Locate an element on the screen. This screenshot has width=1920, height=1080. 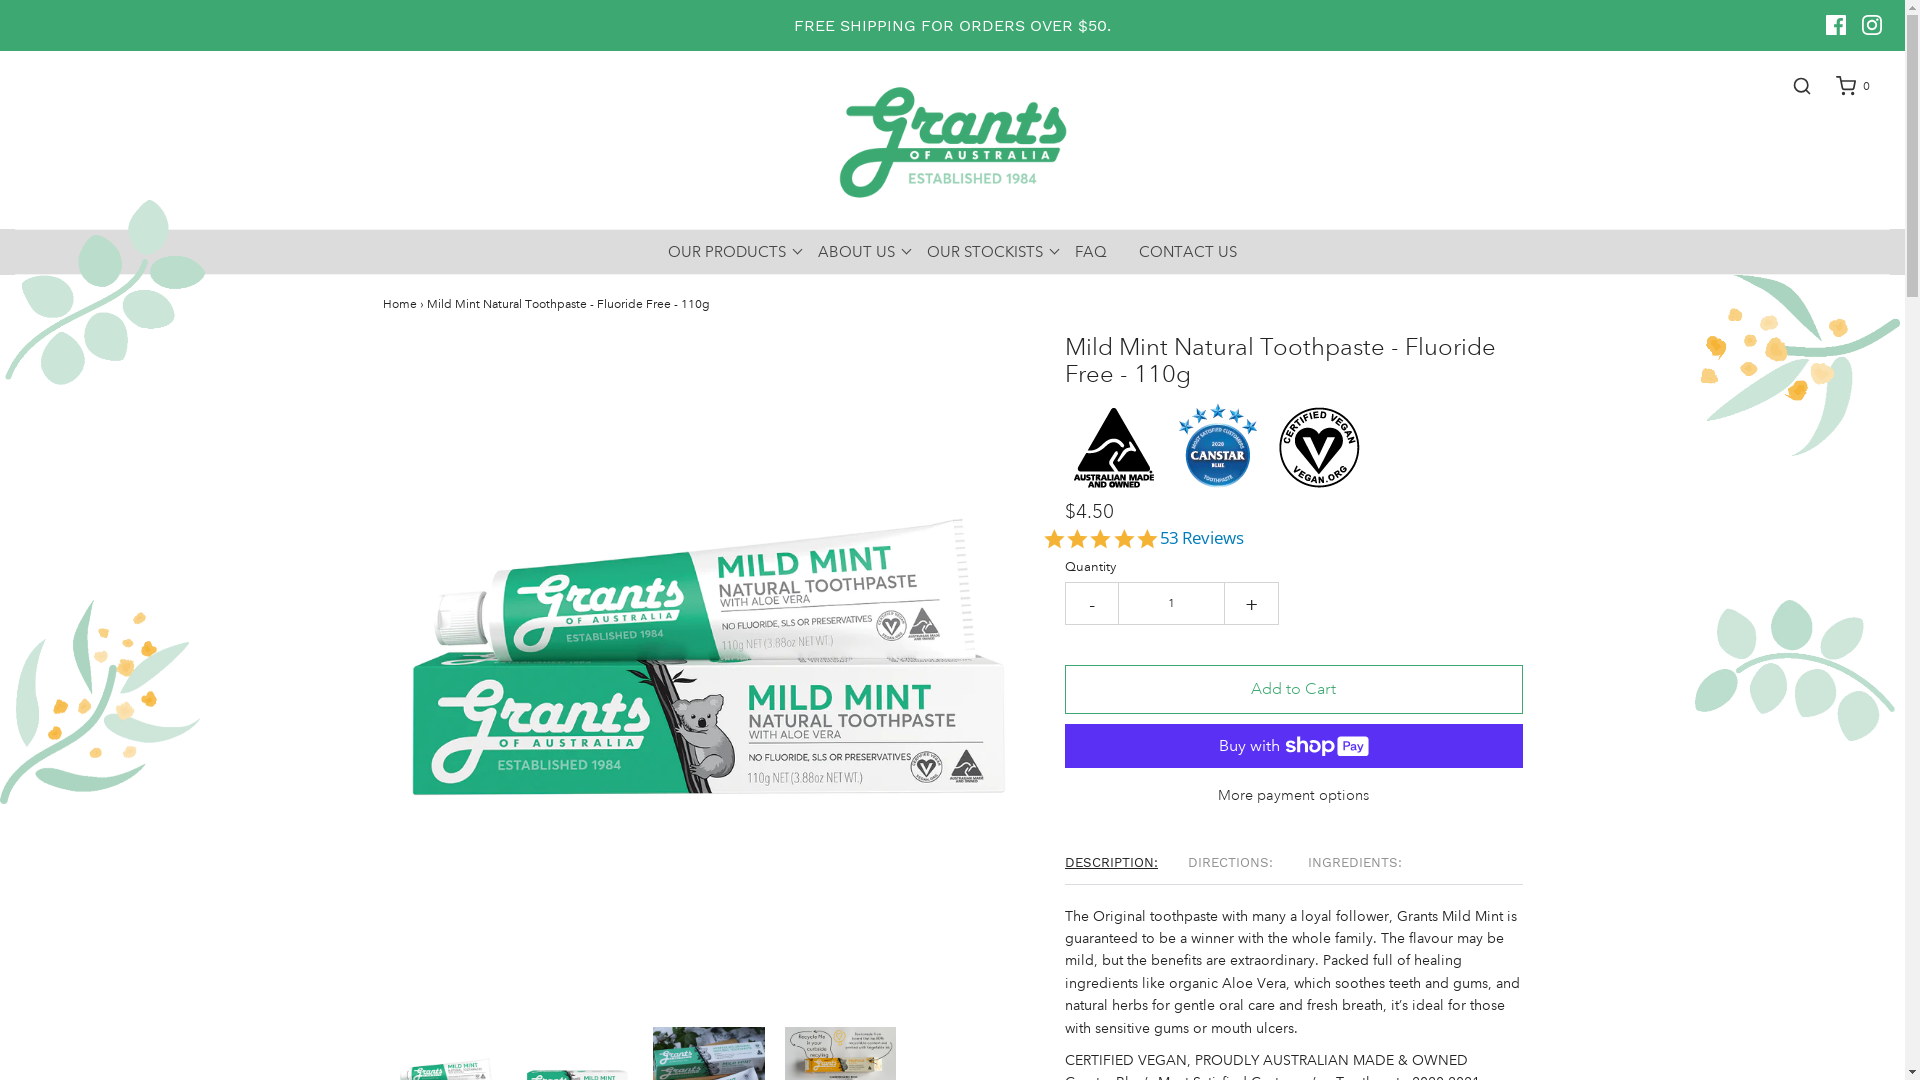
More payment options is located at coordinates (1294, 788).